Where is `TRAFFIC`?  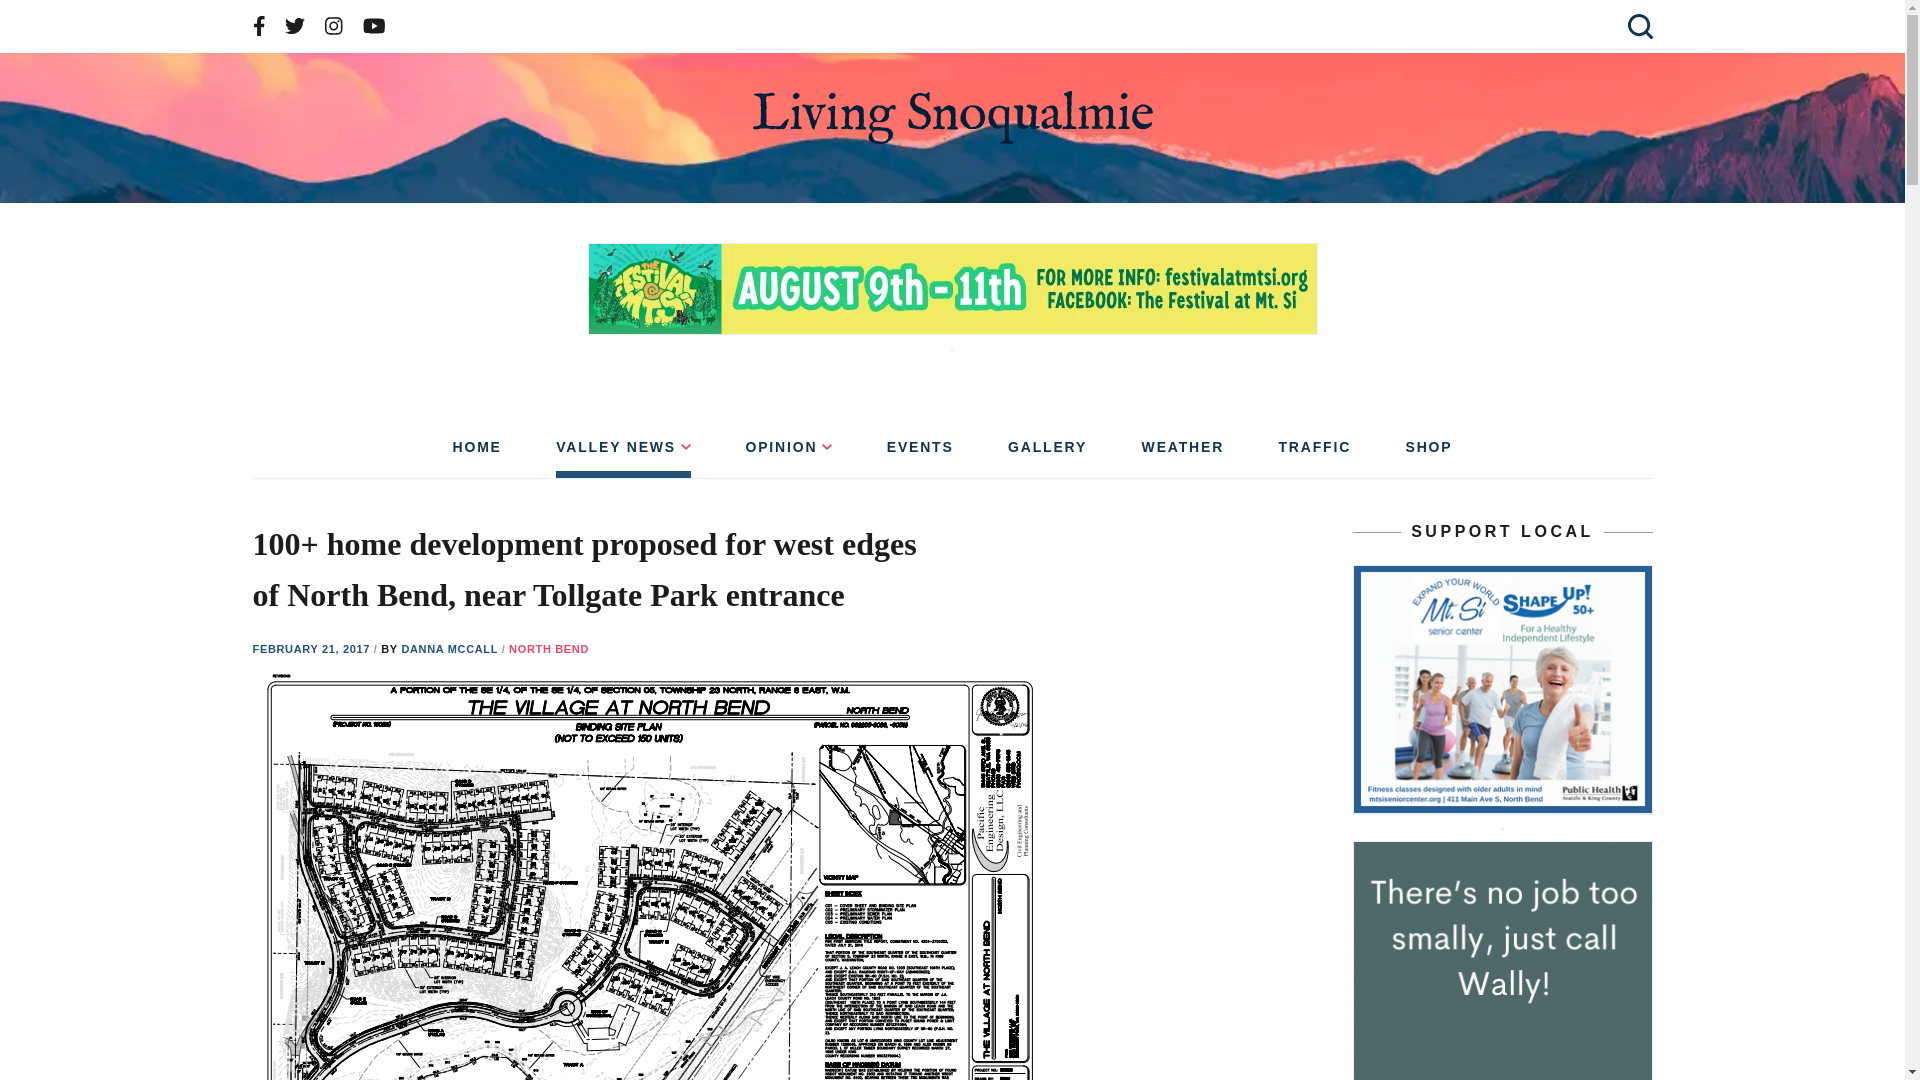 TRAFFIC is located at coordinates (1314, 454).